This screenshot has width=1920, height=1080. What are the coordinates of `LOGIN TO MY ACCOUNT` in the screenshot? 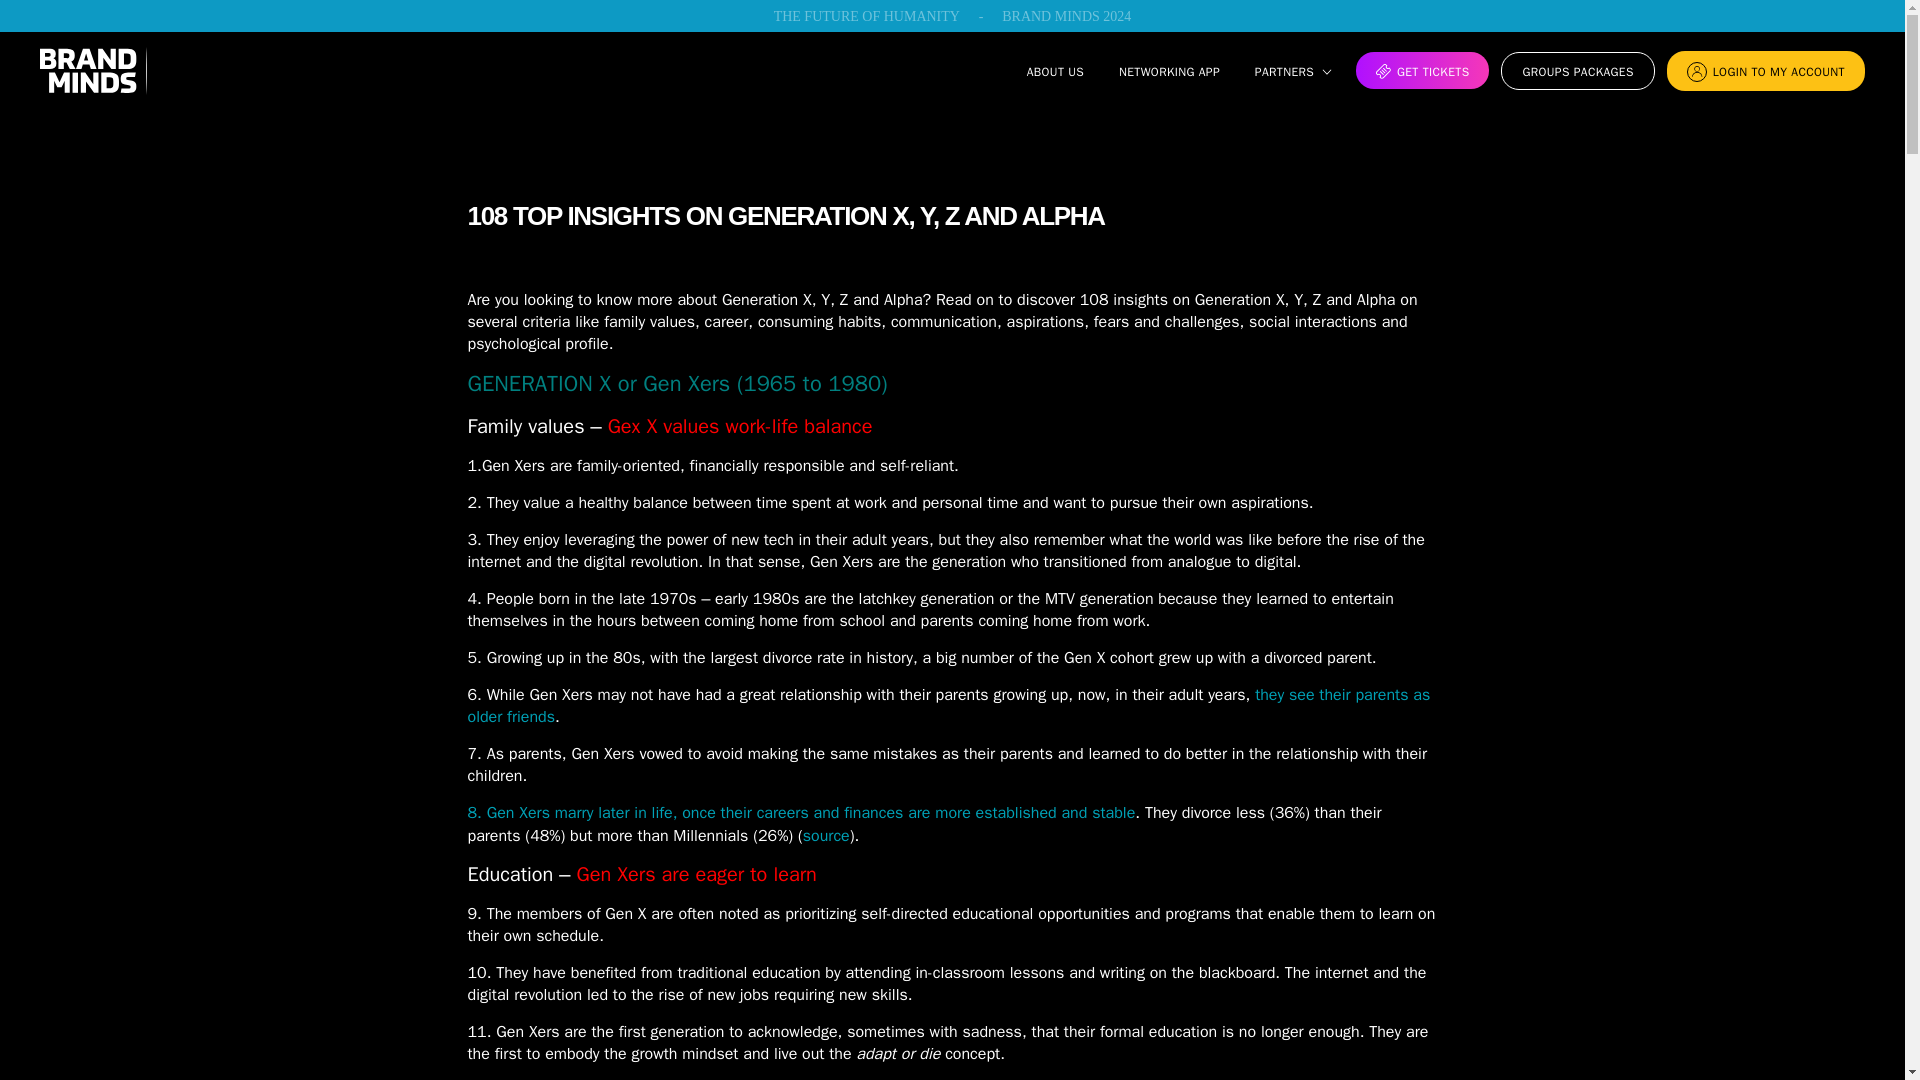 It's located at (1765, 70).